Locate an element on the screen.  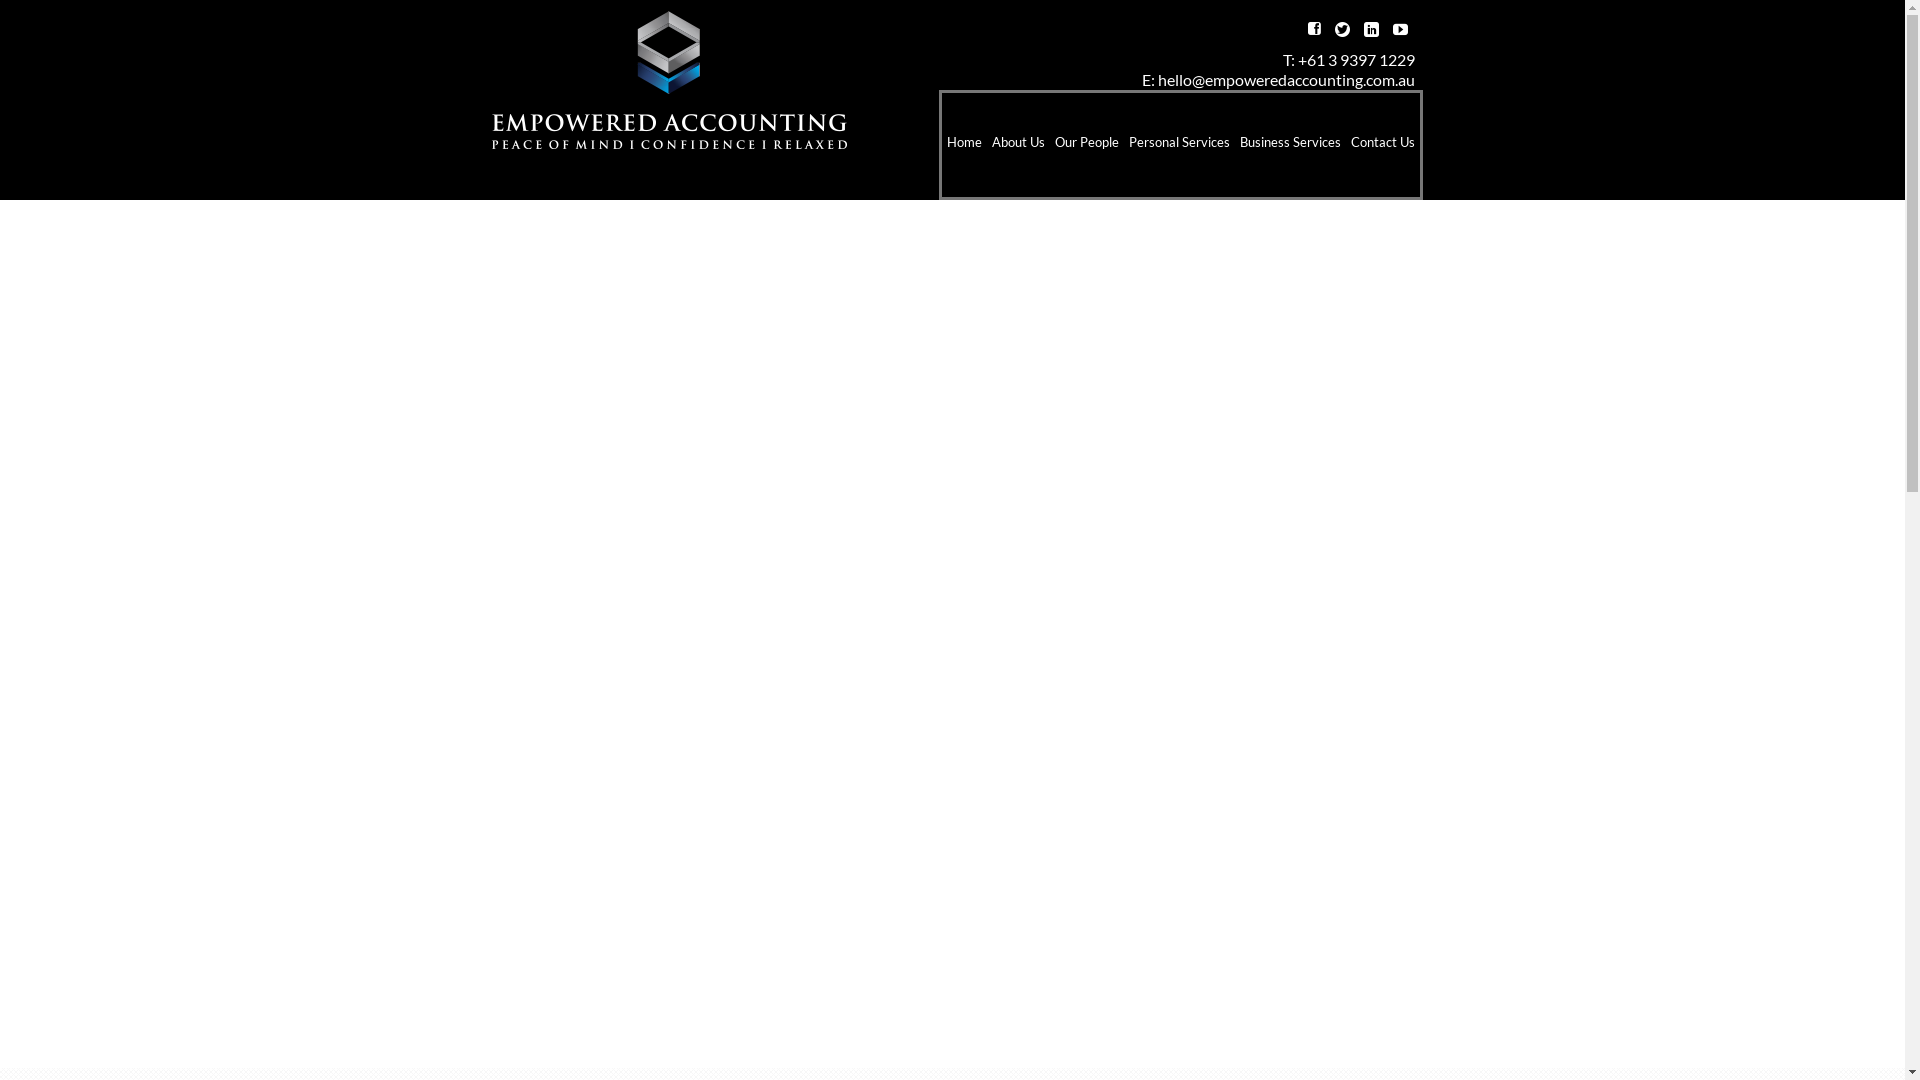
+61 3 9397 1229 is located at coordinates (1356, 60).